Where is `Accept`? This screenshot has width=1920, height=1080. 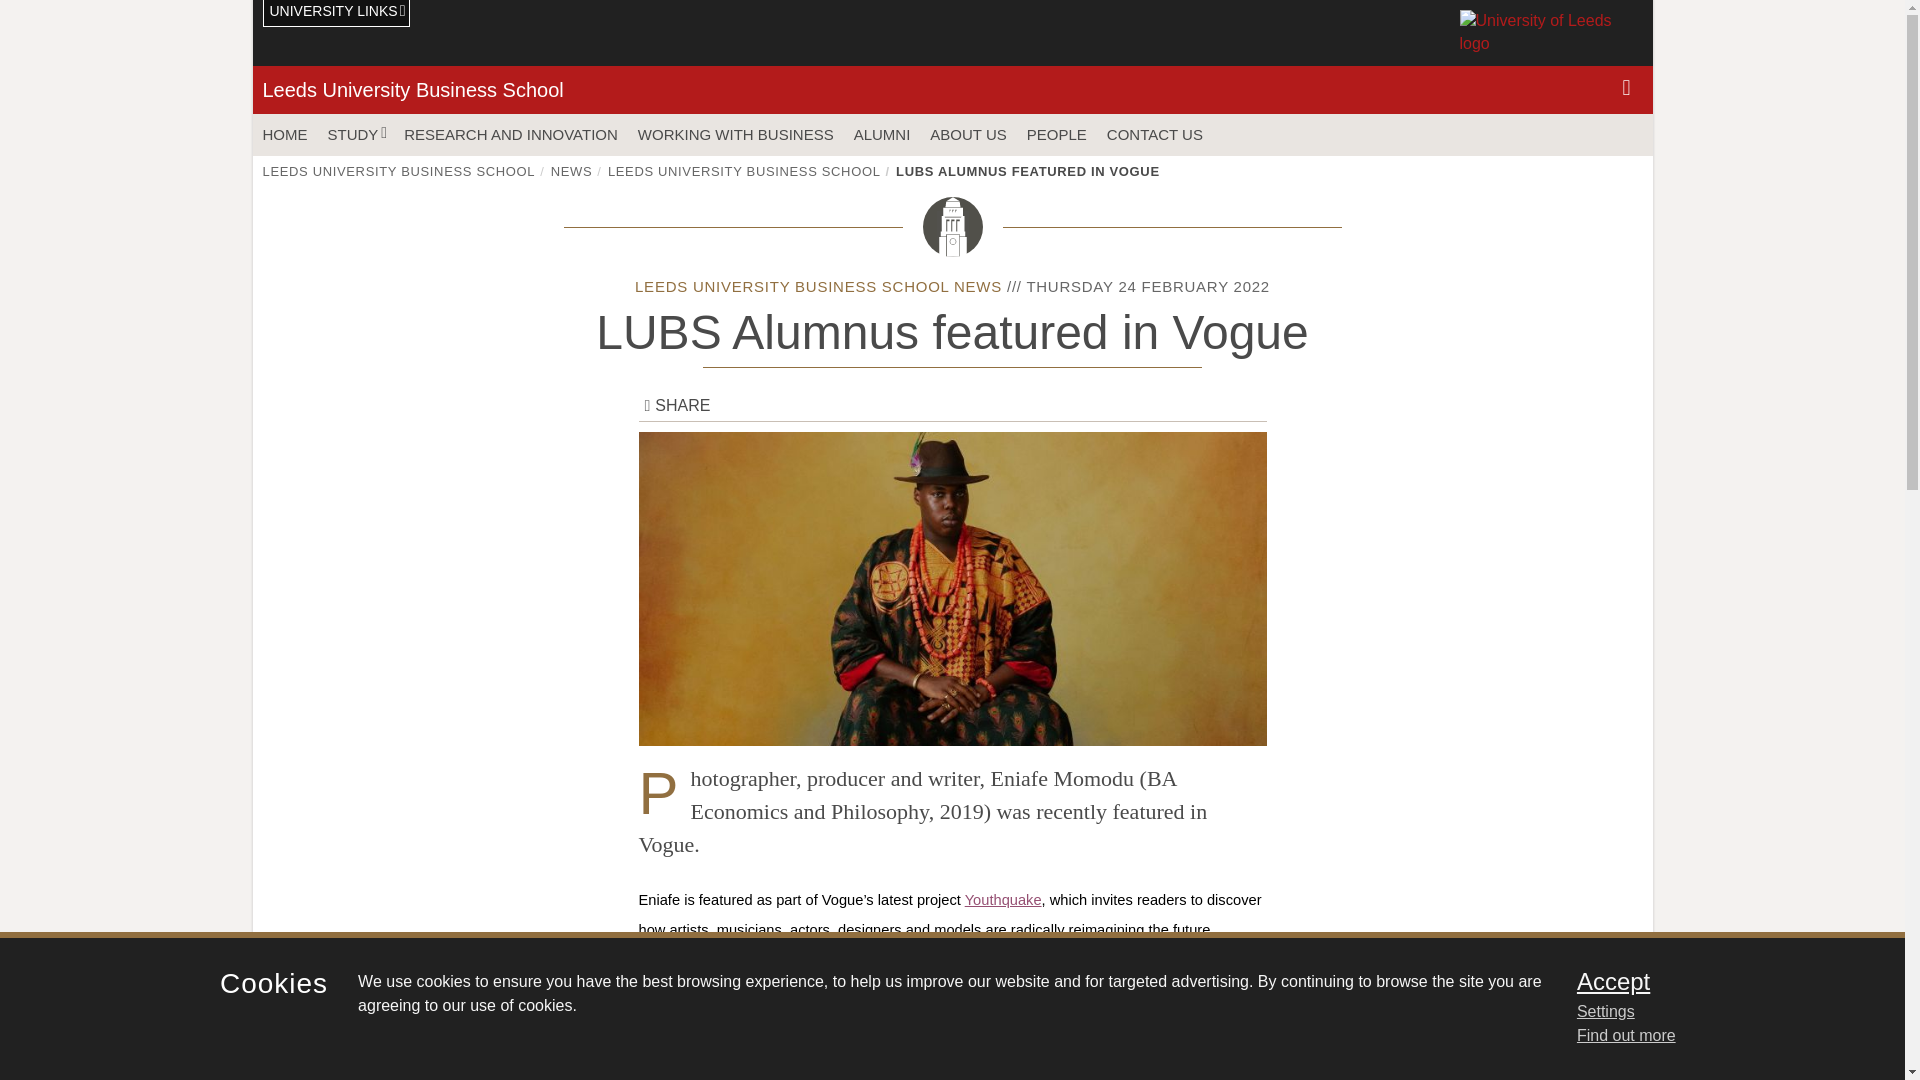 Accept is located at coordinates (1714, 981).